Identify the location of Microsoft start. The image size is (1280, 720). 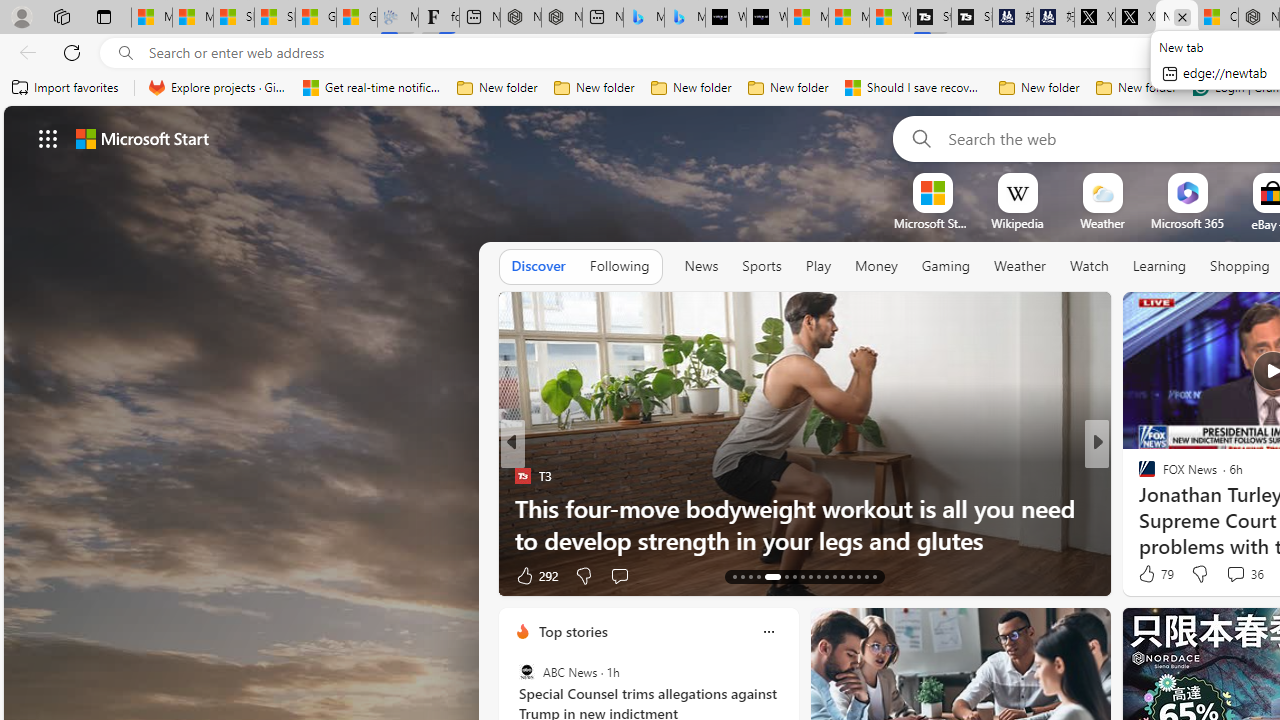
(142, 138).